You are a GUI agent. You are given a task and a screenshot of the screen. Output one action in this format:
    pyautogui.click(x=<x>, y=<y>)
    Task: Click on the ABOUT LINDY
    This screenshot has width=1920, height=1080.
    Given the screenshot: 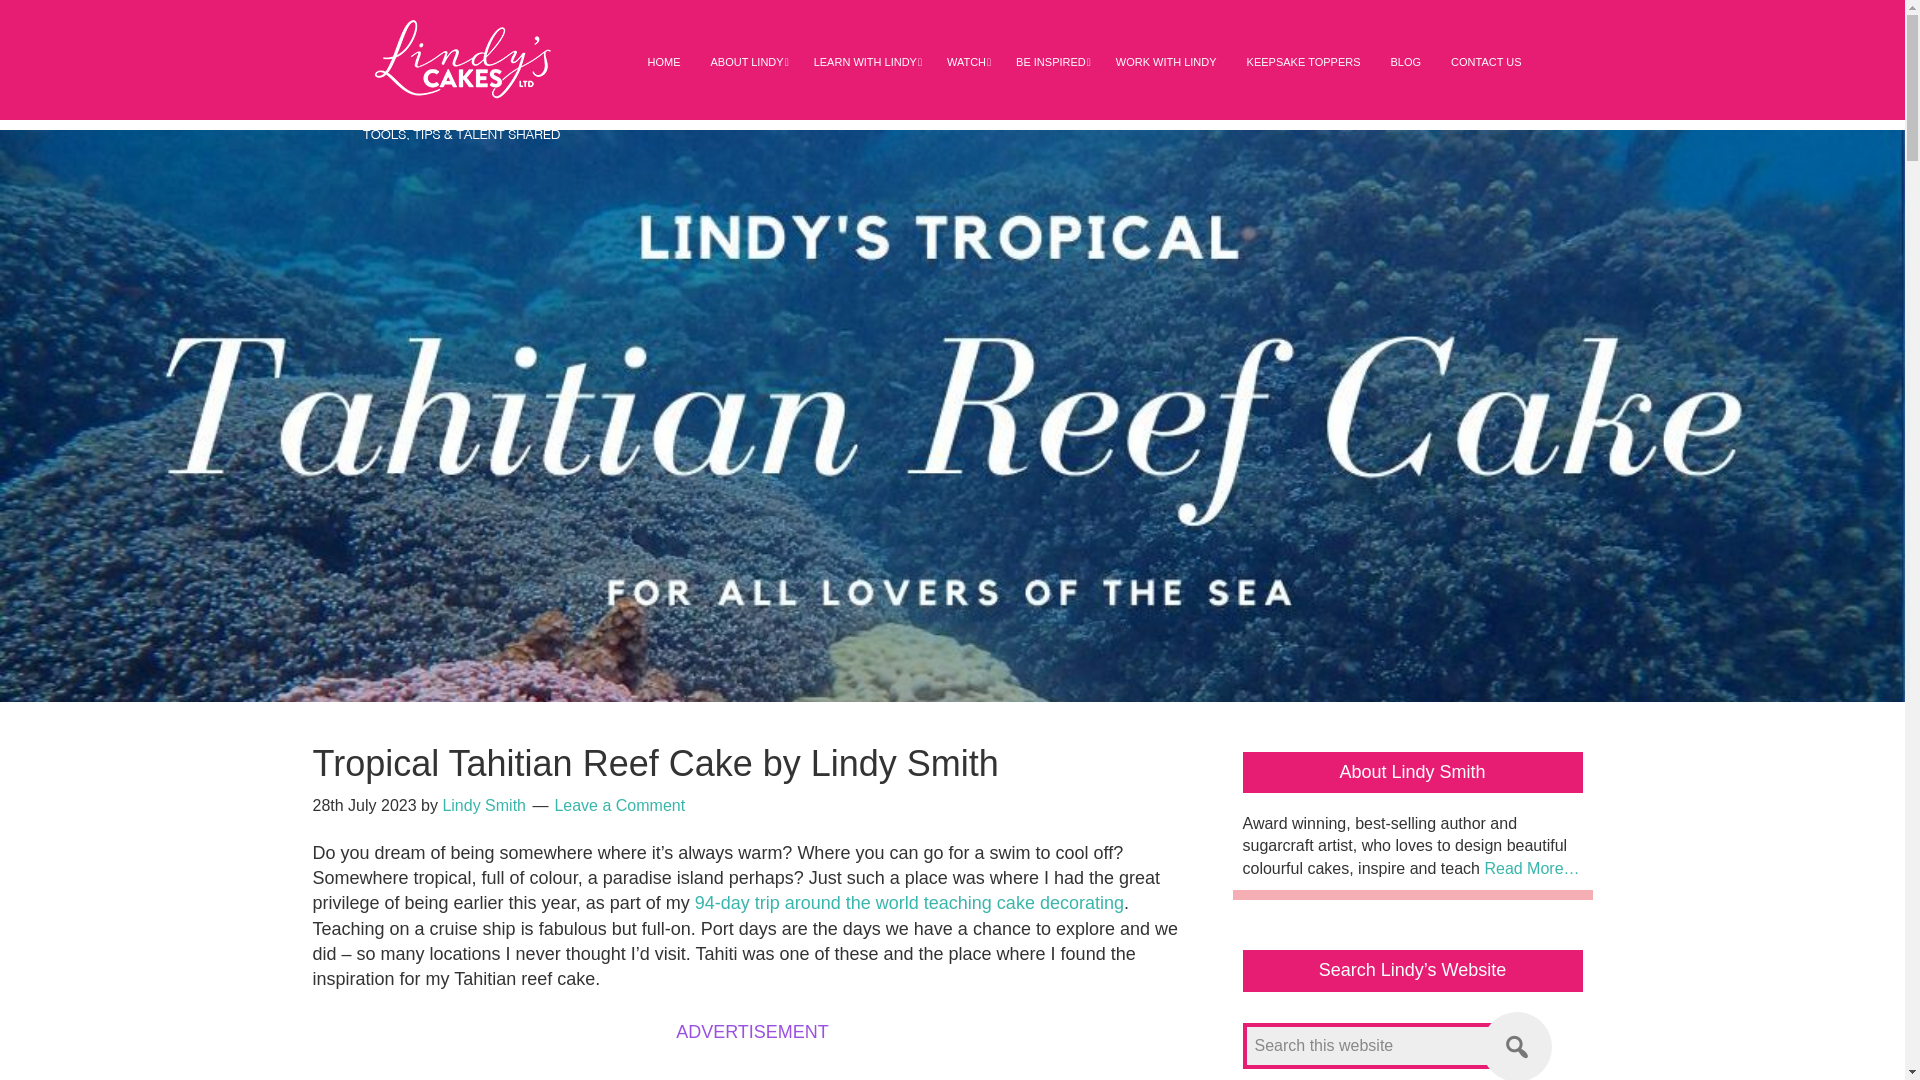 What is the action you would take?
    pyautogui.click(x=746, y=62)
    